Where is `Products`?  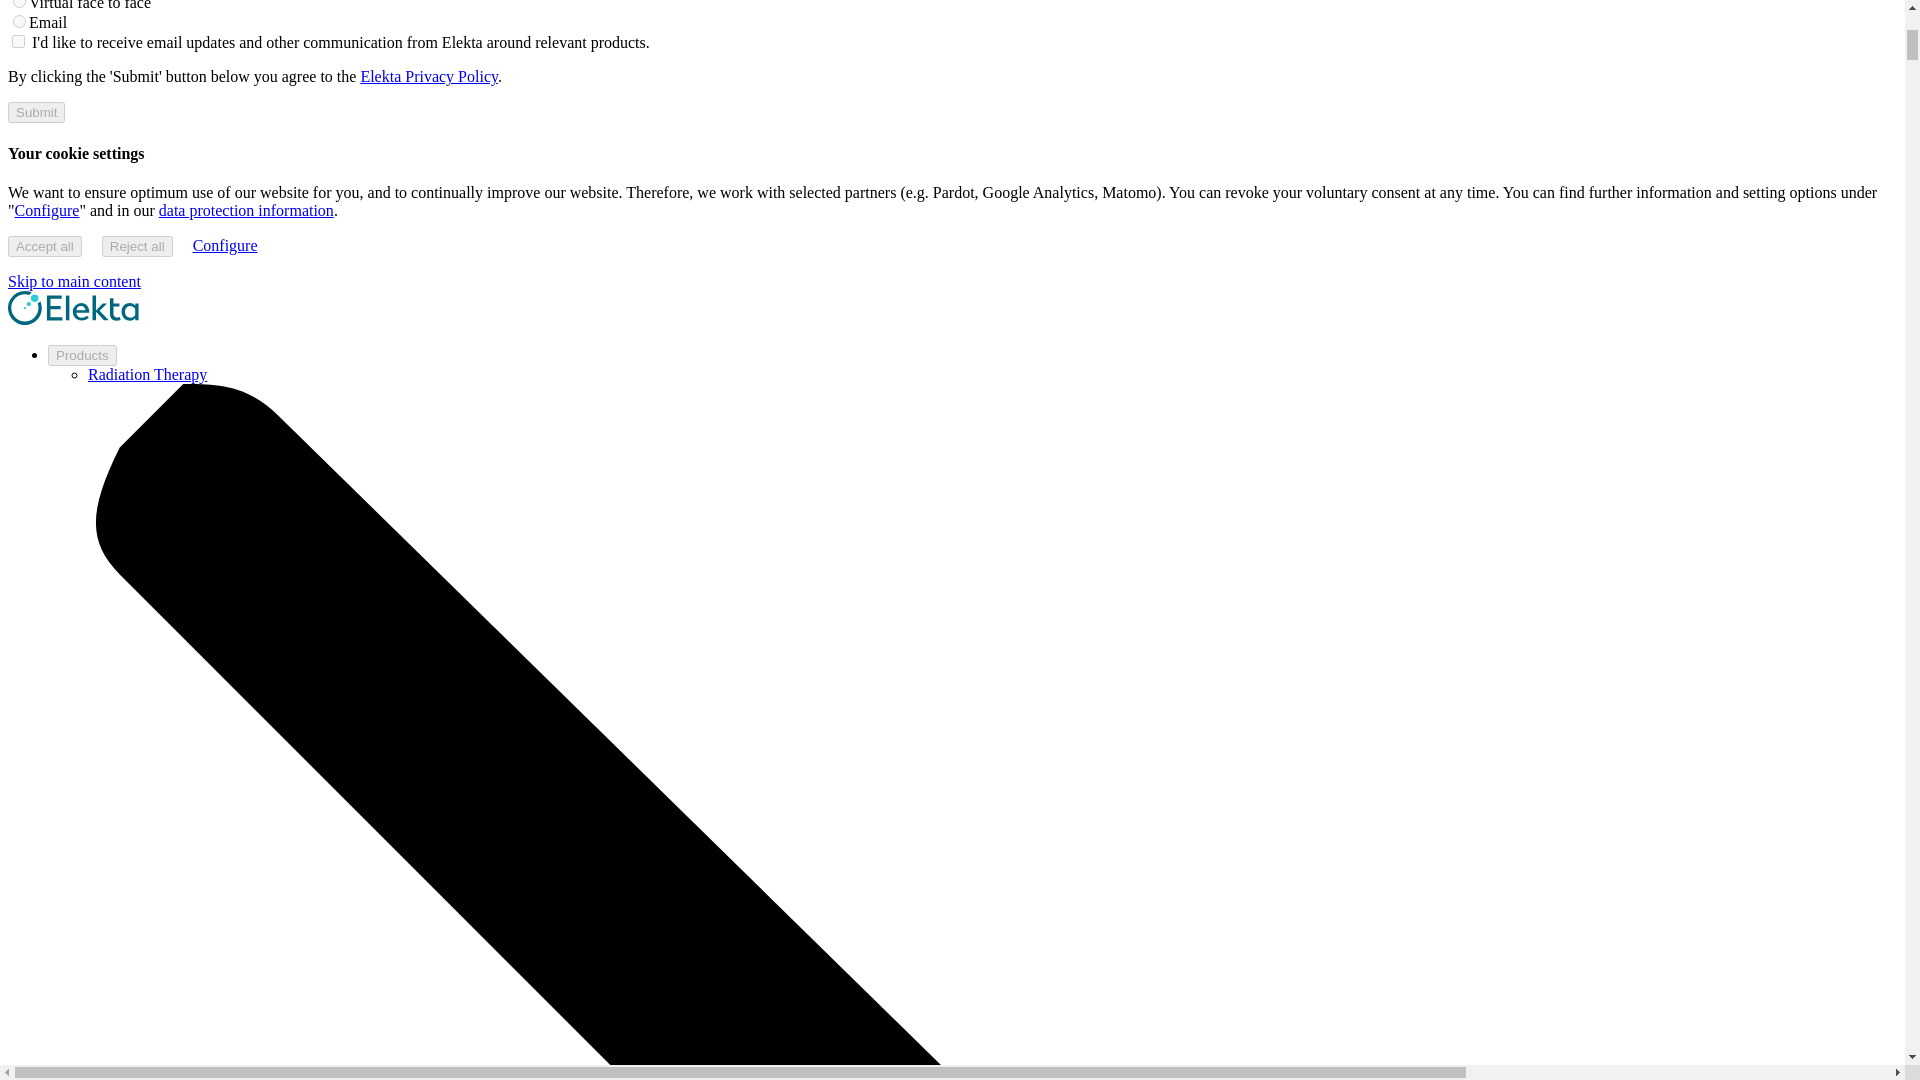 Products is located at coordinates (82, 355).